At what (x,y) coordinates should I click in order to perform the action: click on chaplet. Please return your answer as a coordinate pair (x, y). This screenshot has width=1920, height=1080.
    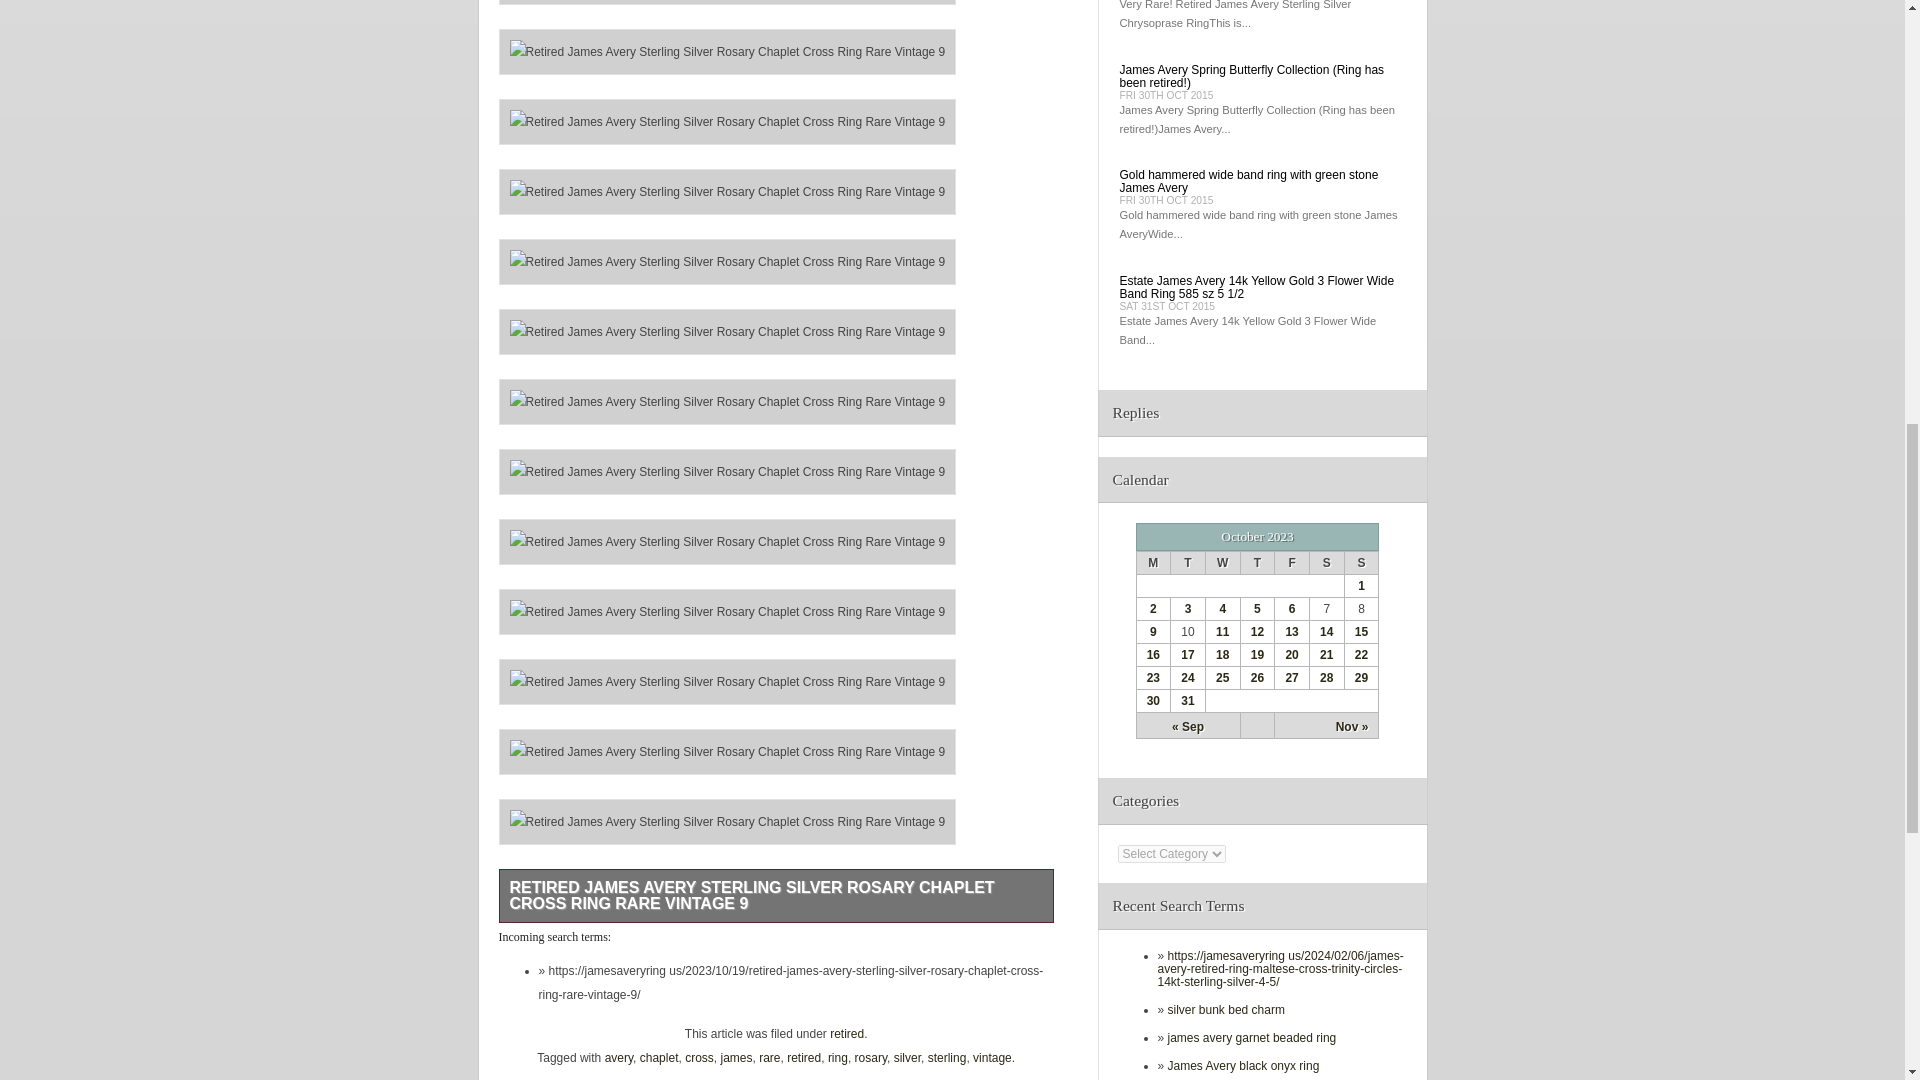
    Looking at the image, I should click on (659, 1057).